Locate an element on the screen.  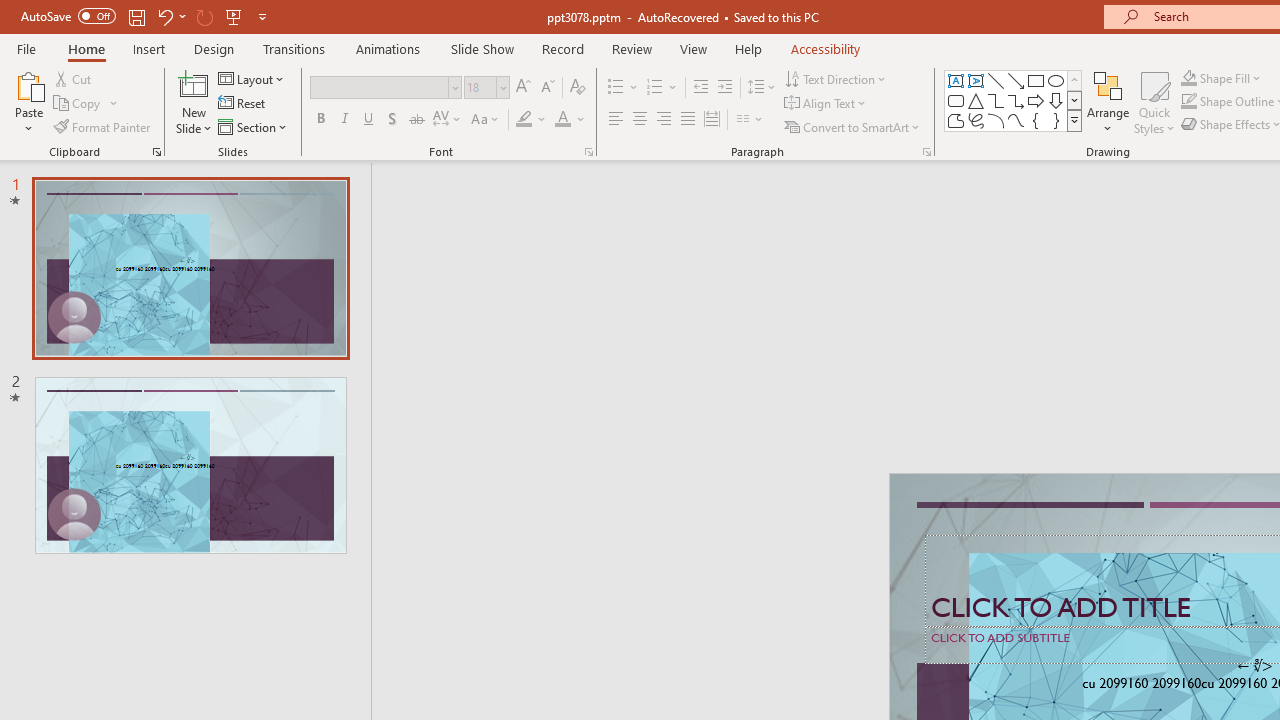
Shape Outline Green, Accent 1 is located at coordinates (1188, 102).